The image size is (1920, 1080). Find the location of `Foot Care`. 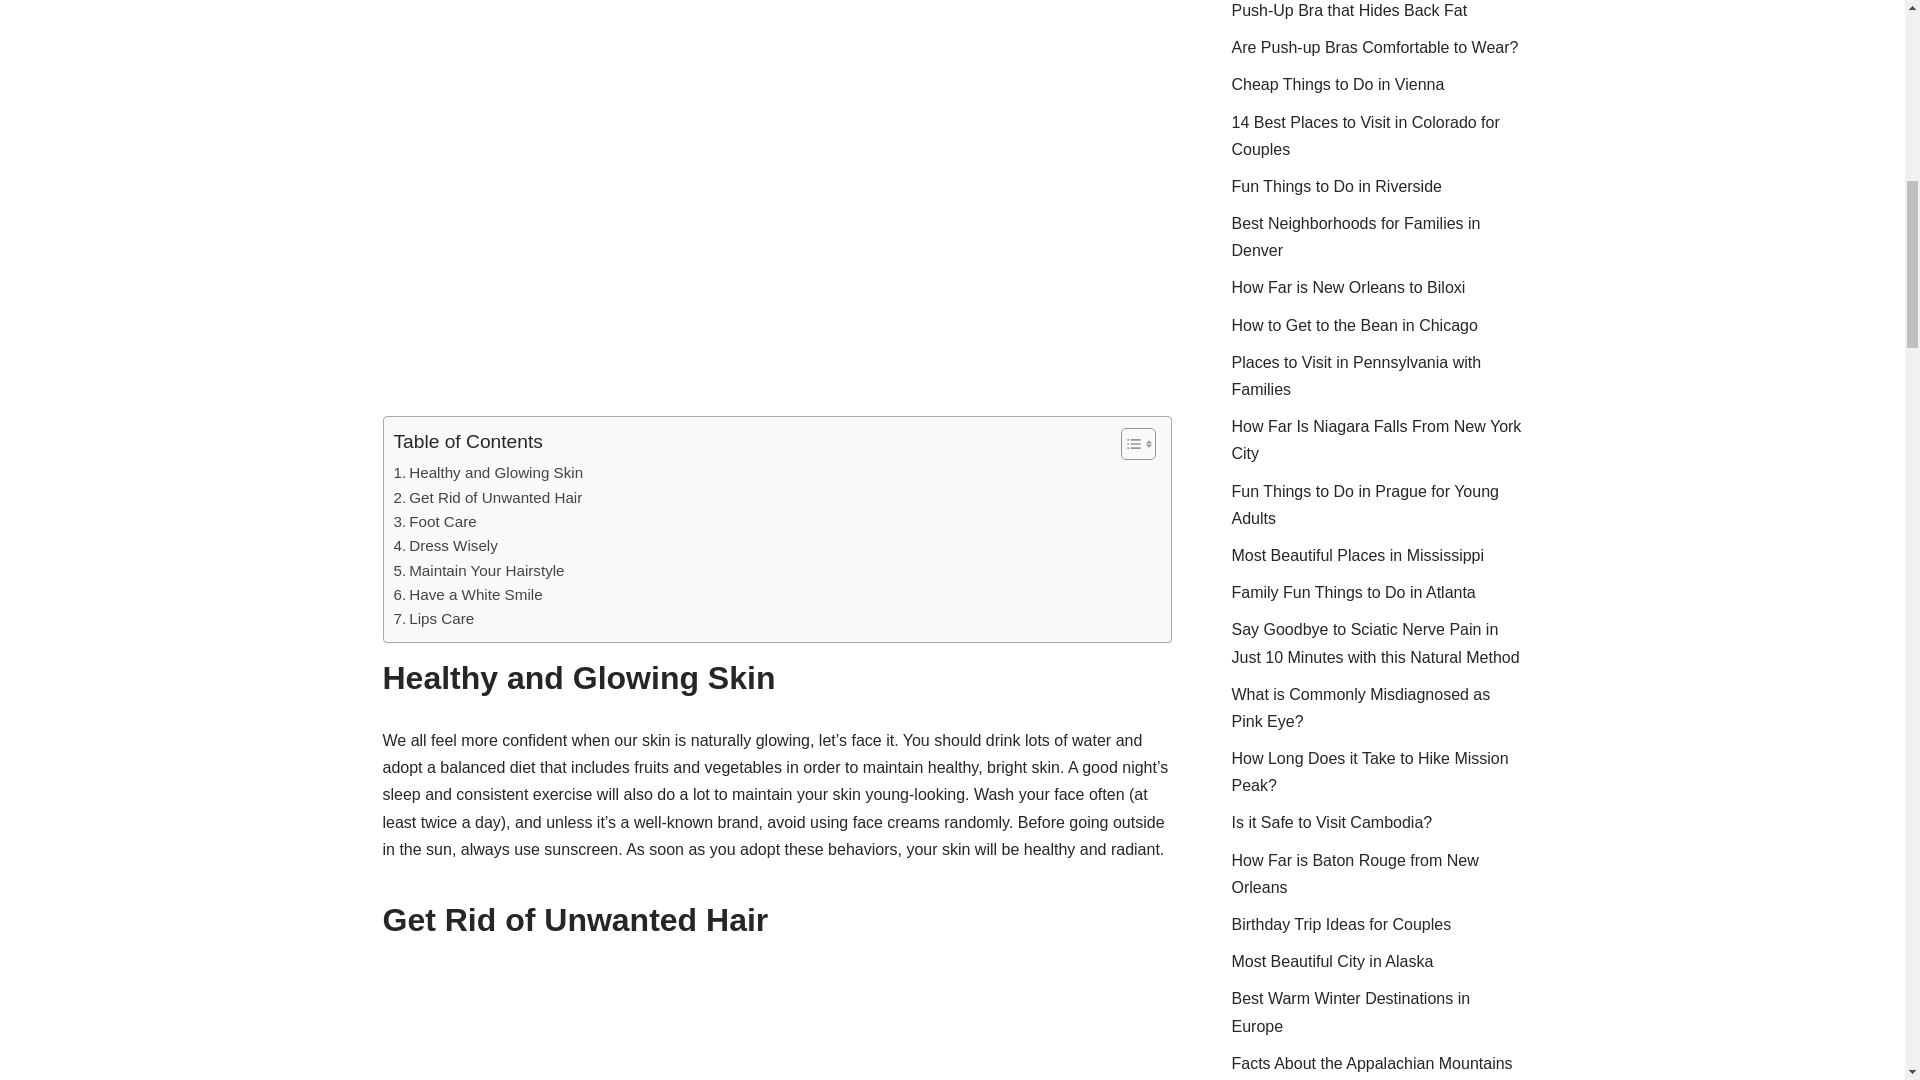

Foot Care is located at coordinates (434, 521).